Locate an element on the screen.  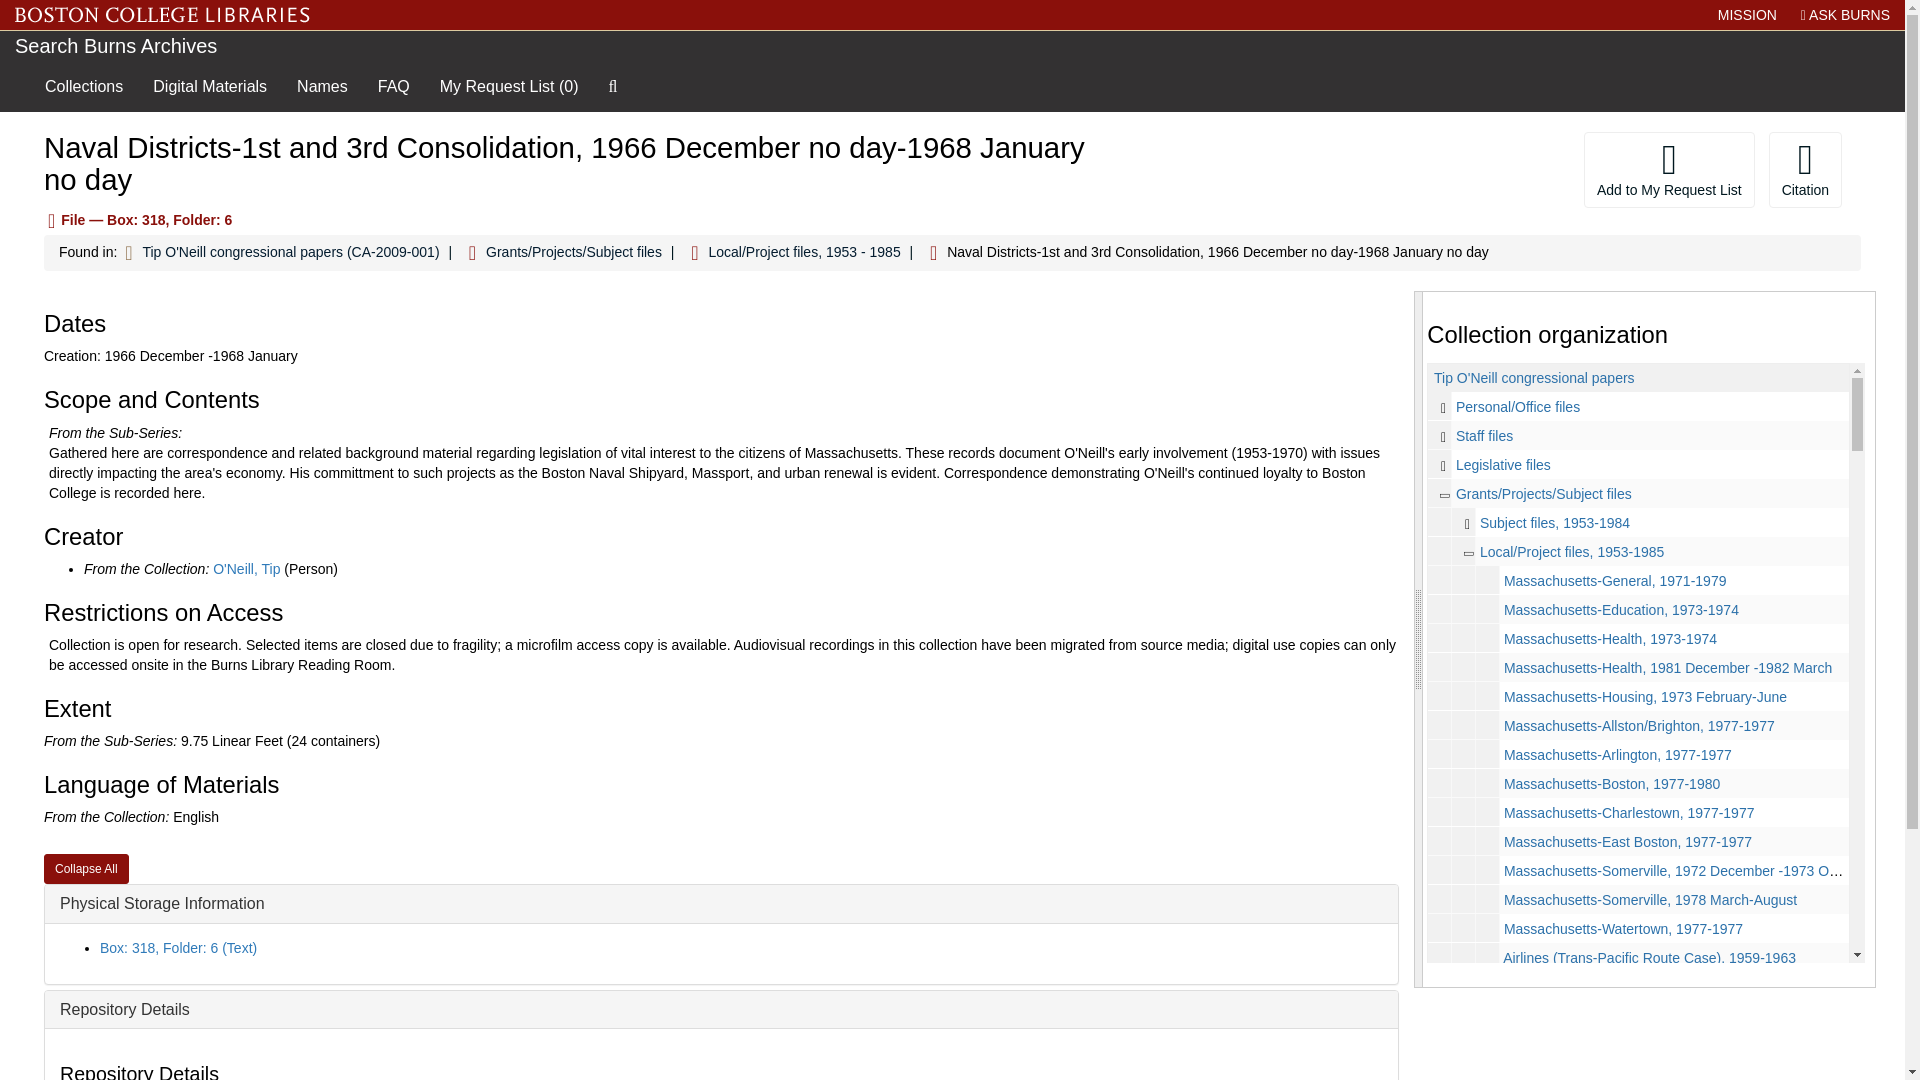
Legislative files is located at coordinates (1503, 464).